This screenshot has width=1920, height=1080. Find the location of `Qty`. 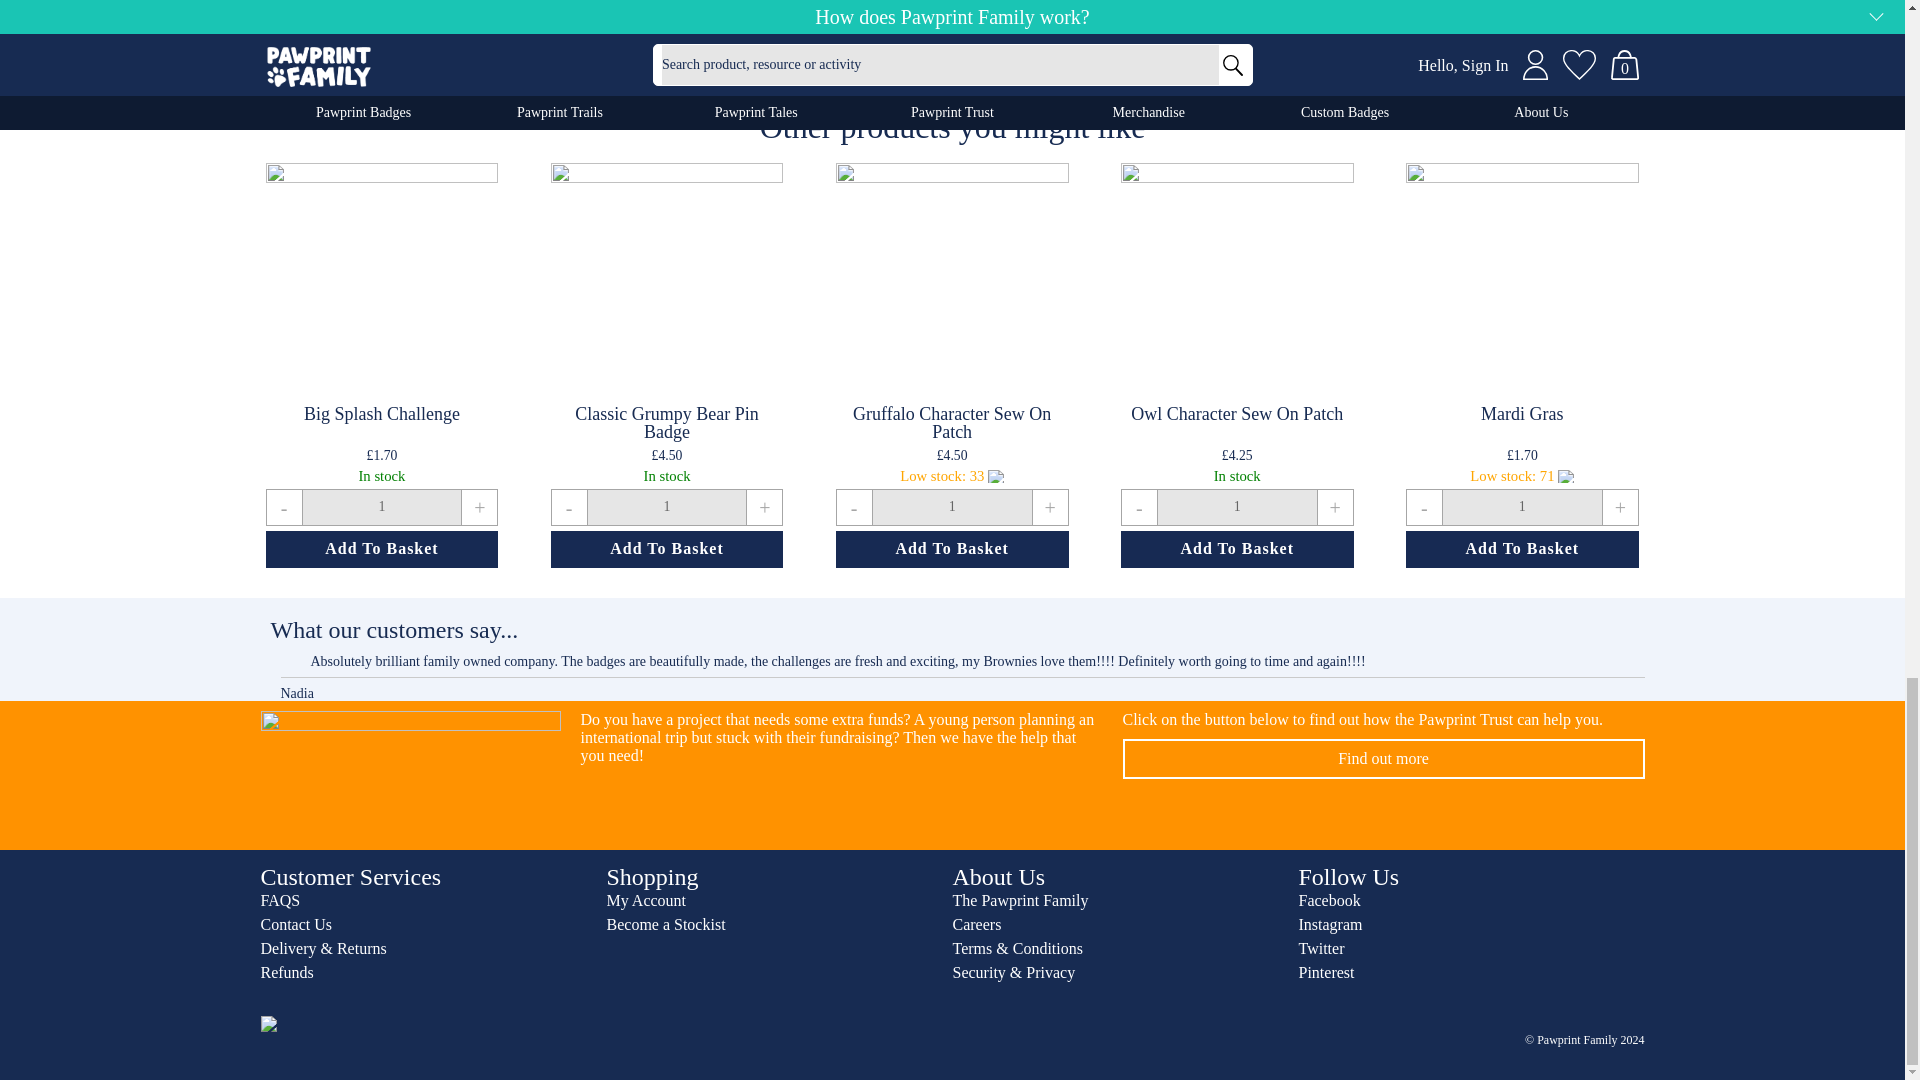

Qty is located at coordinates (380, 507).